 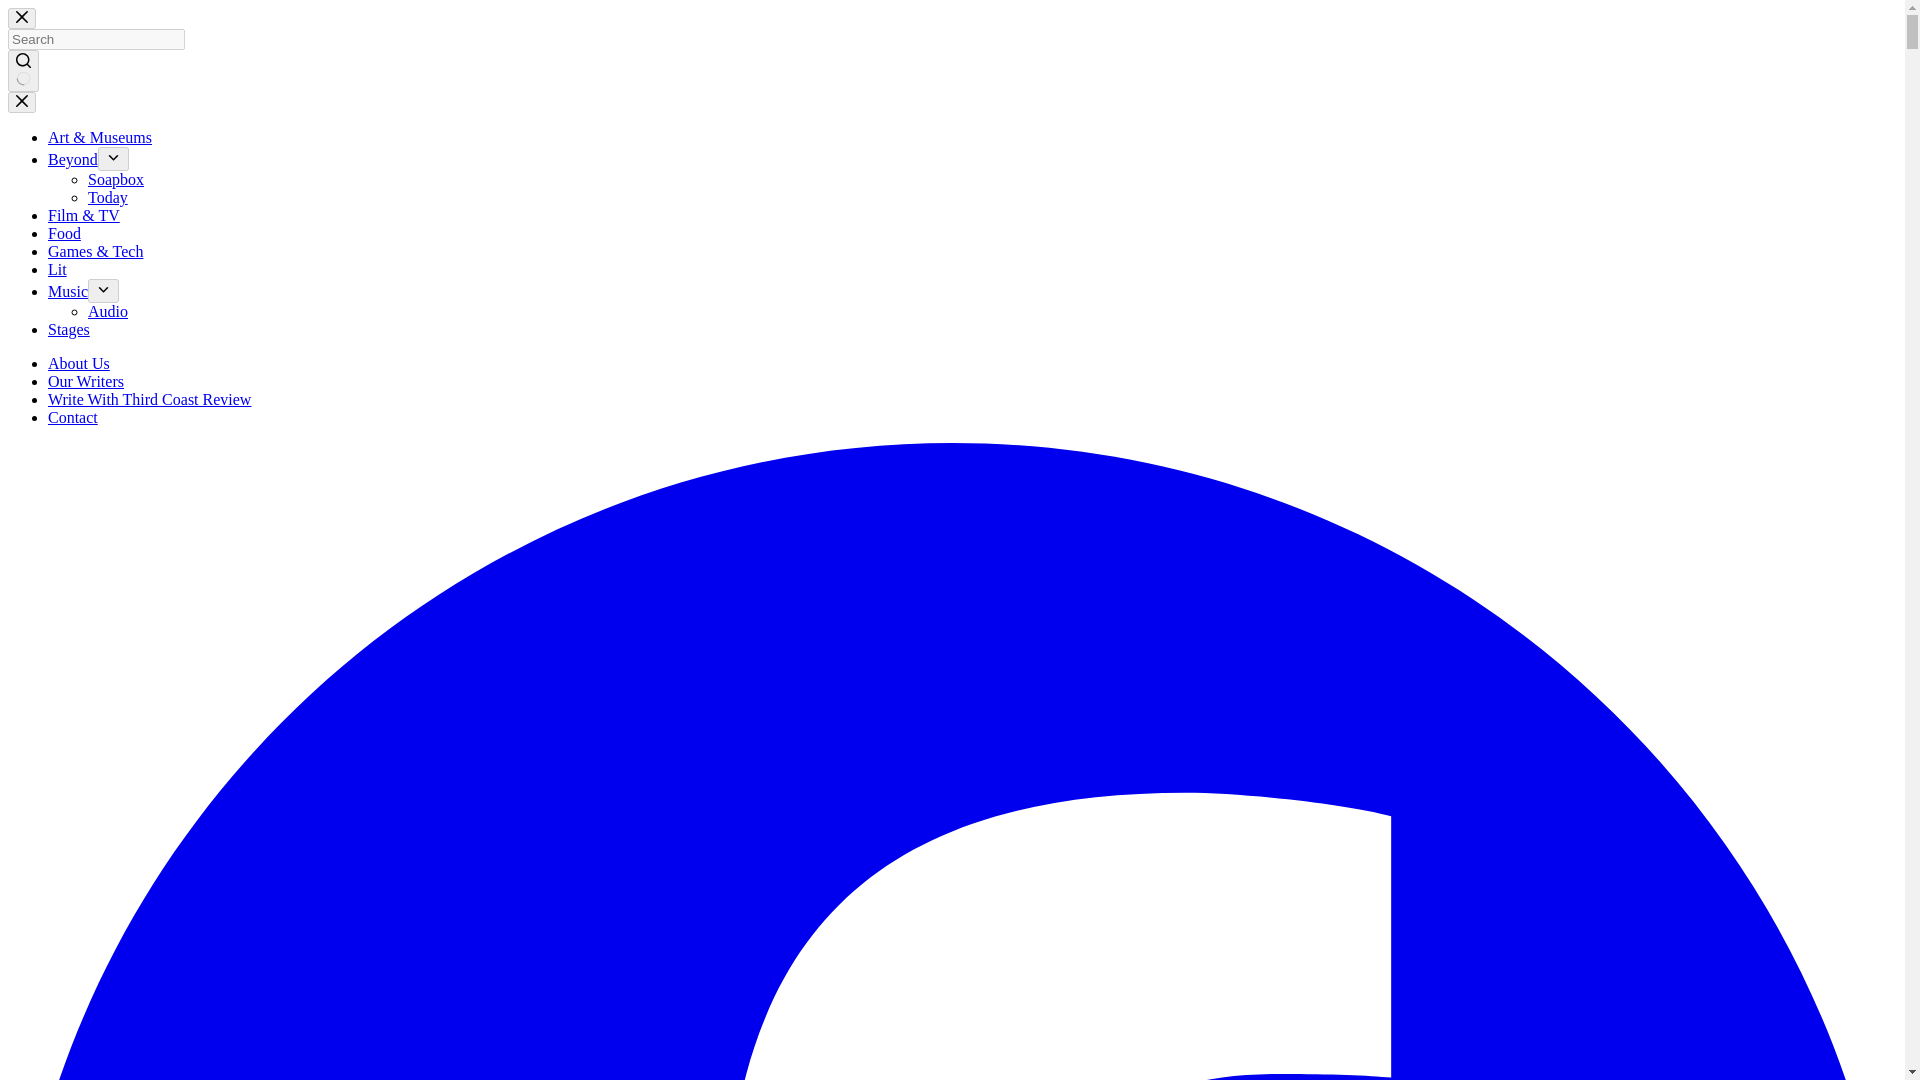 I want to click on Write With Third Coast Review, so click(x=150, y=399).